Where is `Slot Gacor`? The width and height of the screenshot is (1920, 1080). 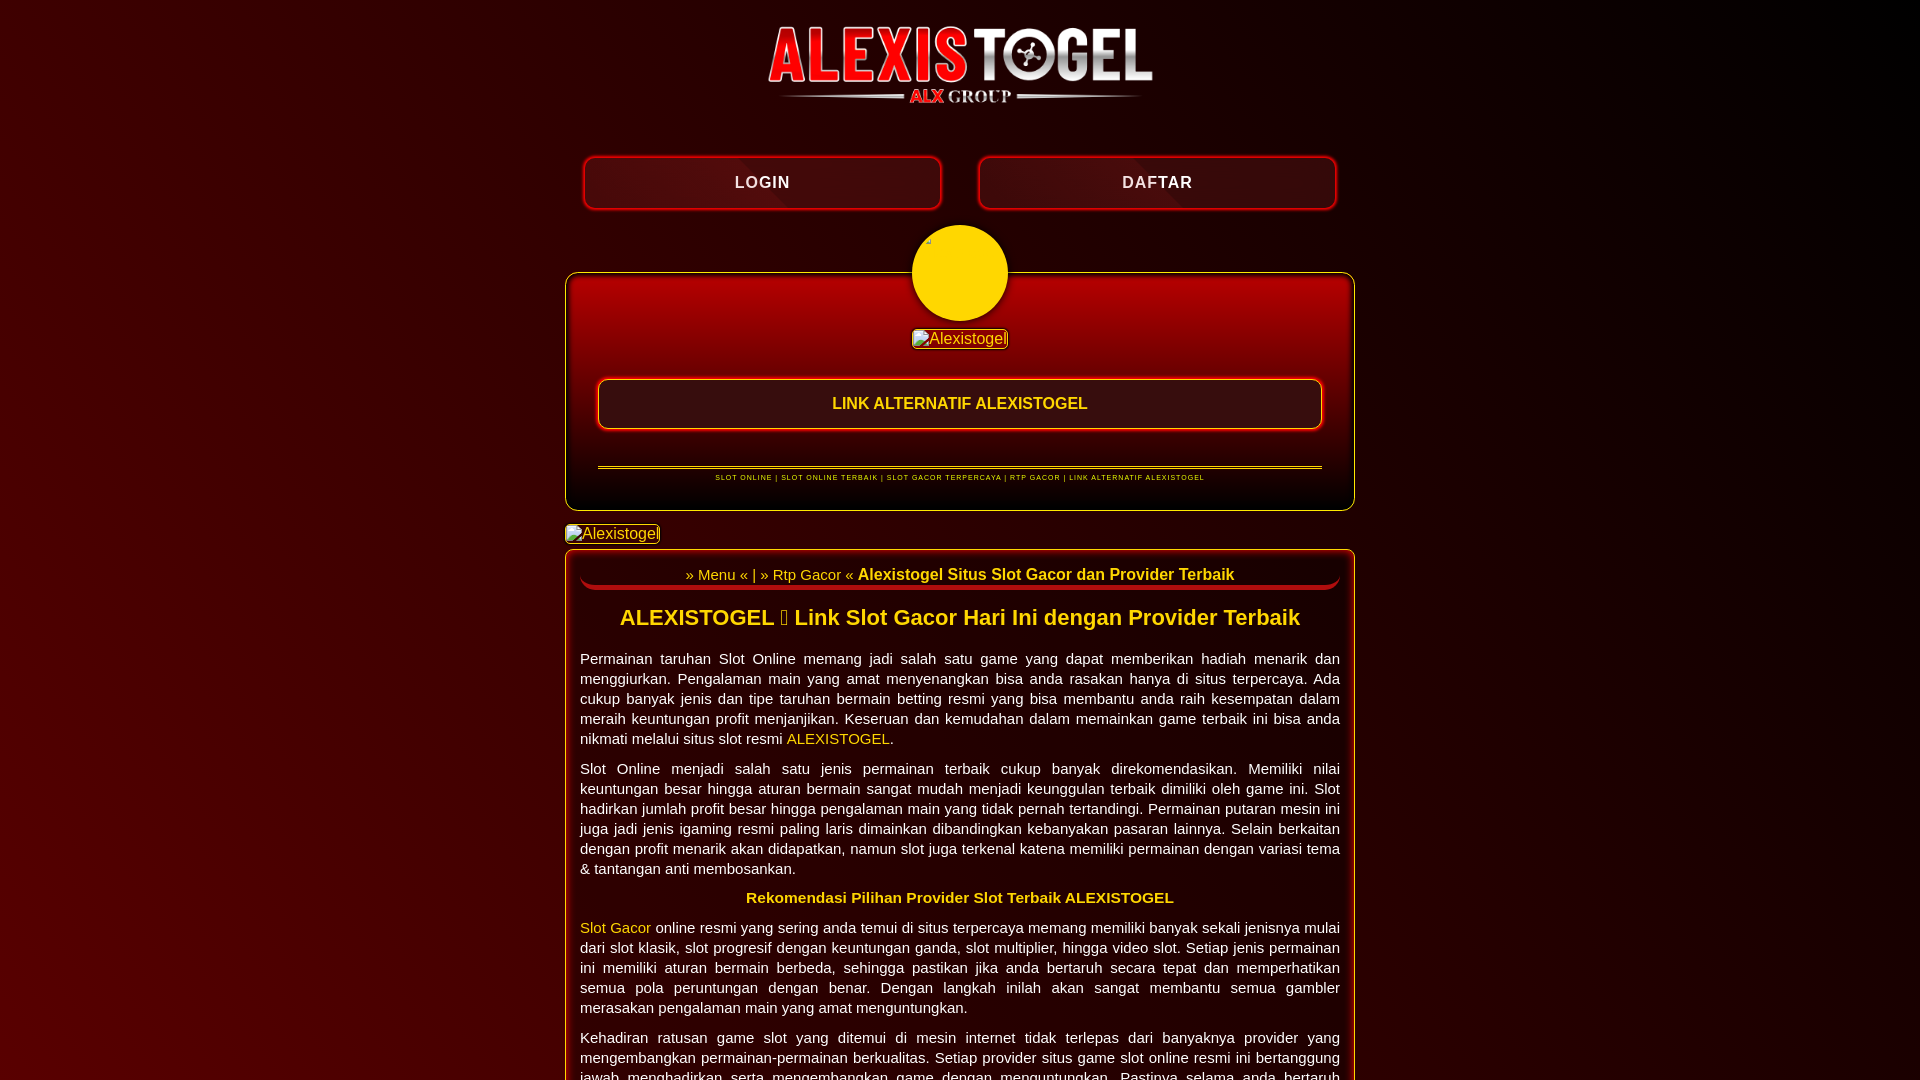
Slot Gacor is located at coordinates (616, 928).